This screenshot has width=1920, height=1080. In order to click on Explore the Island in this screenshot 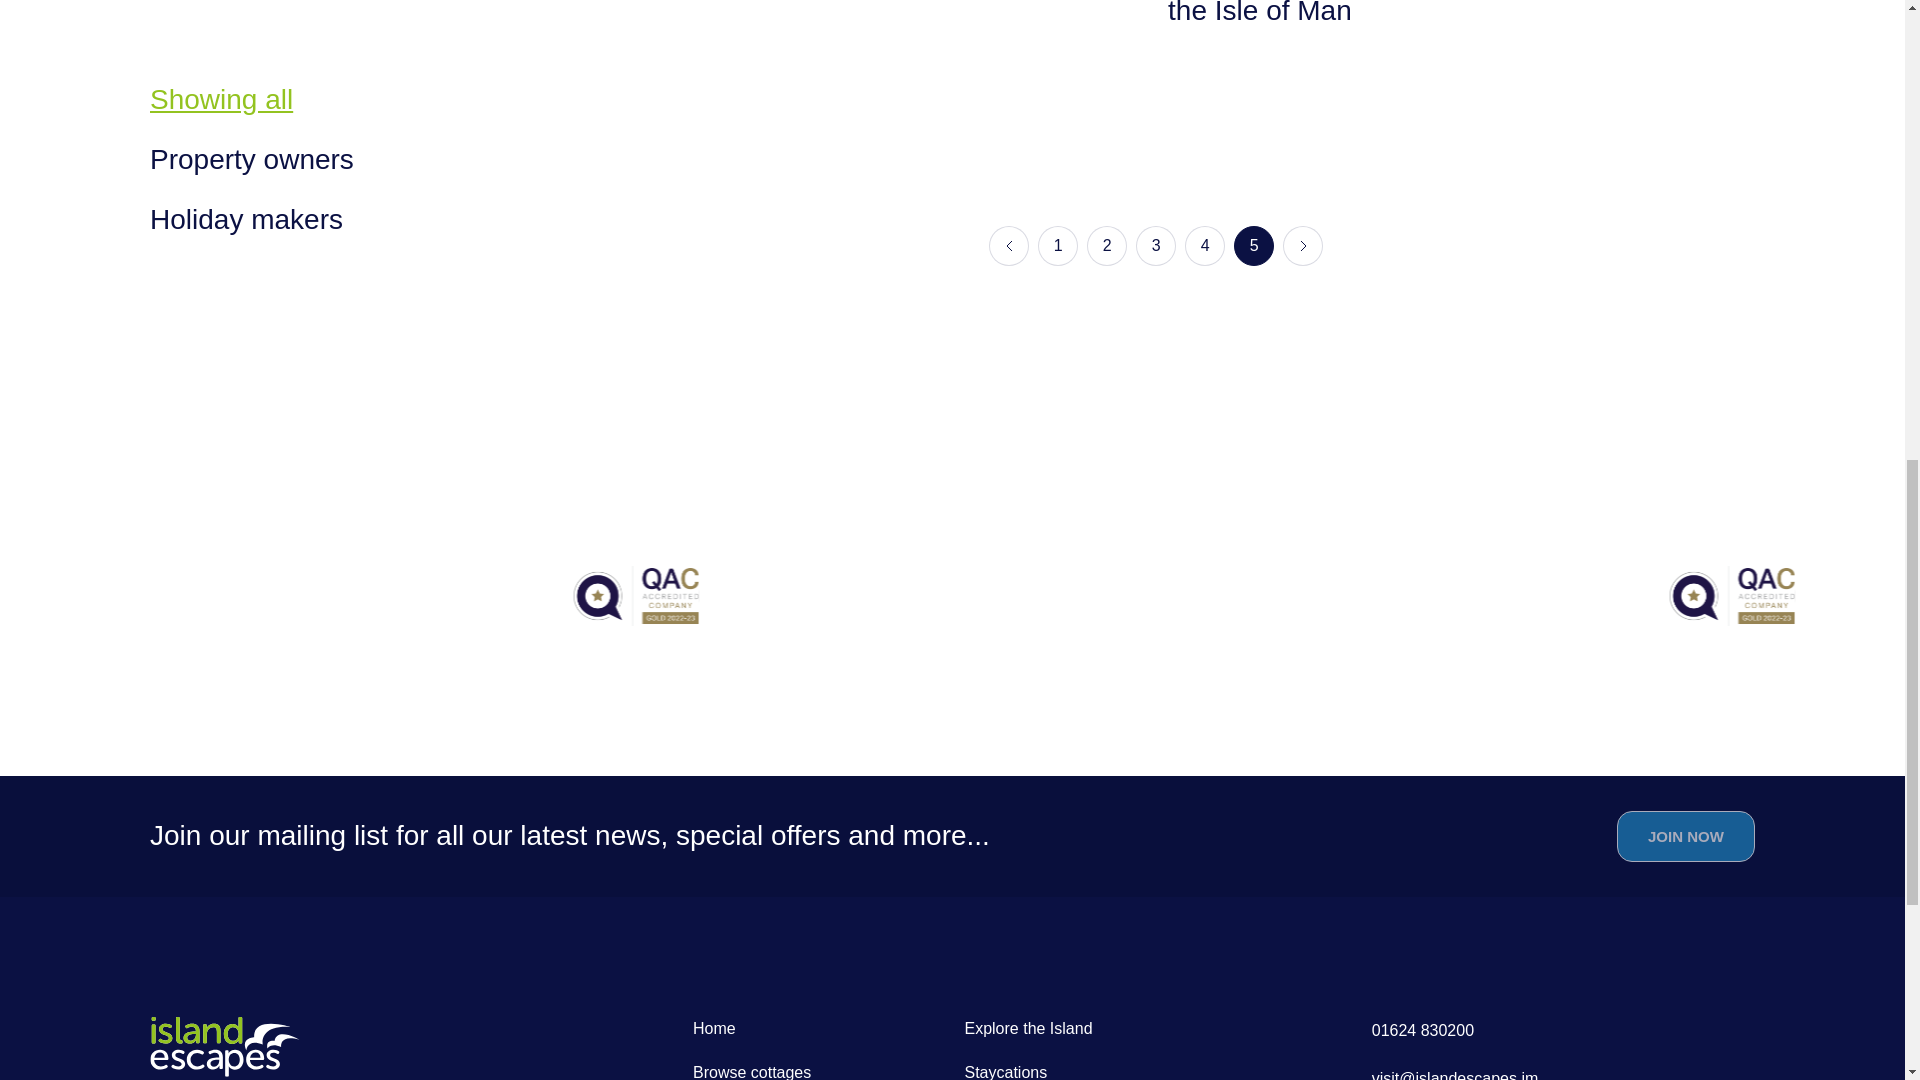, I will do `click(1028, 1028)`.